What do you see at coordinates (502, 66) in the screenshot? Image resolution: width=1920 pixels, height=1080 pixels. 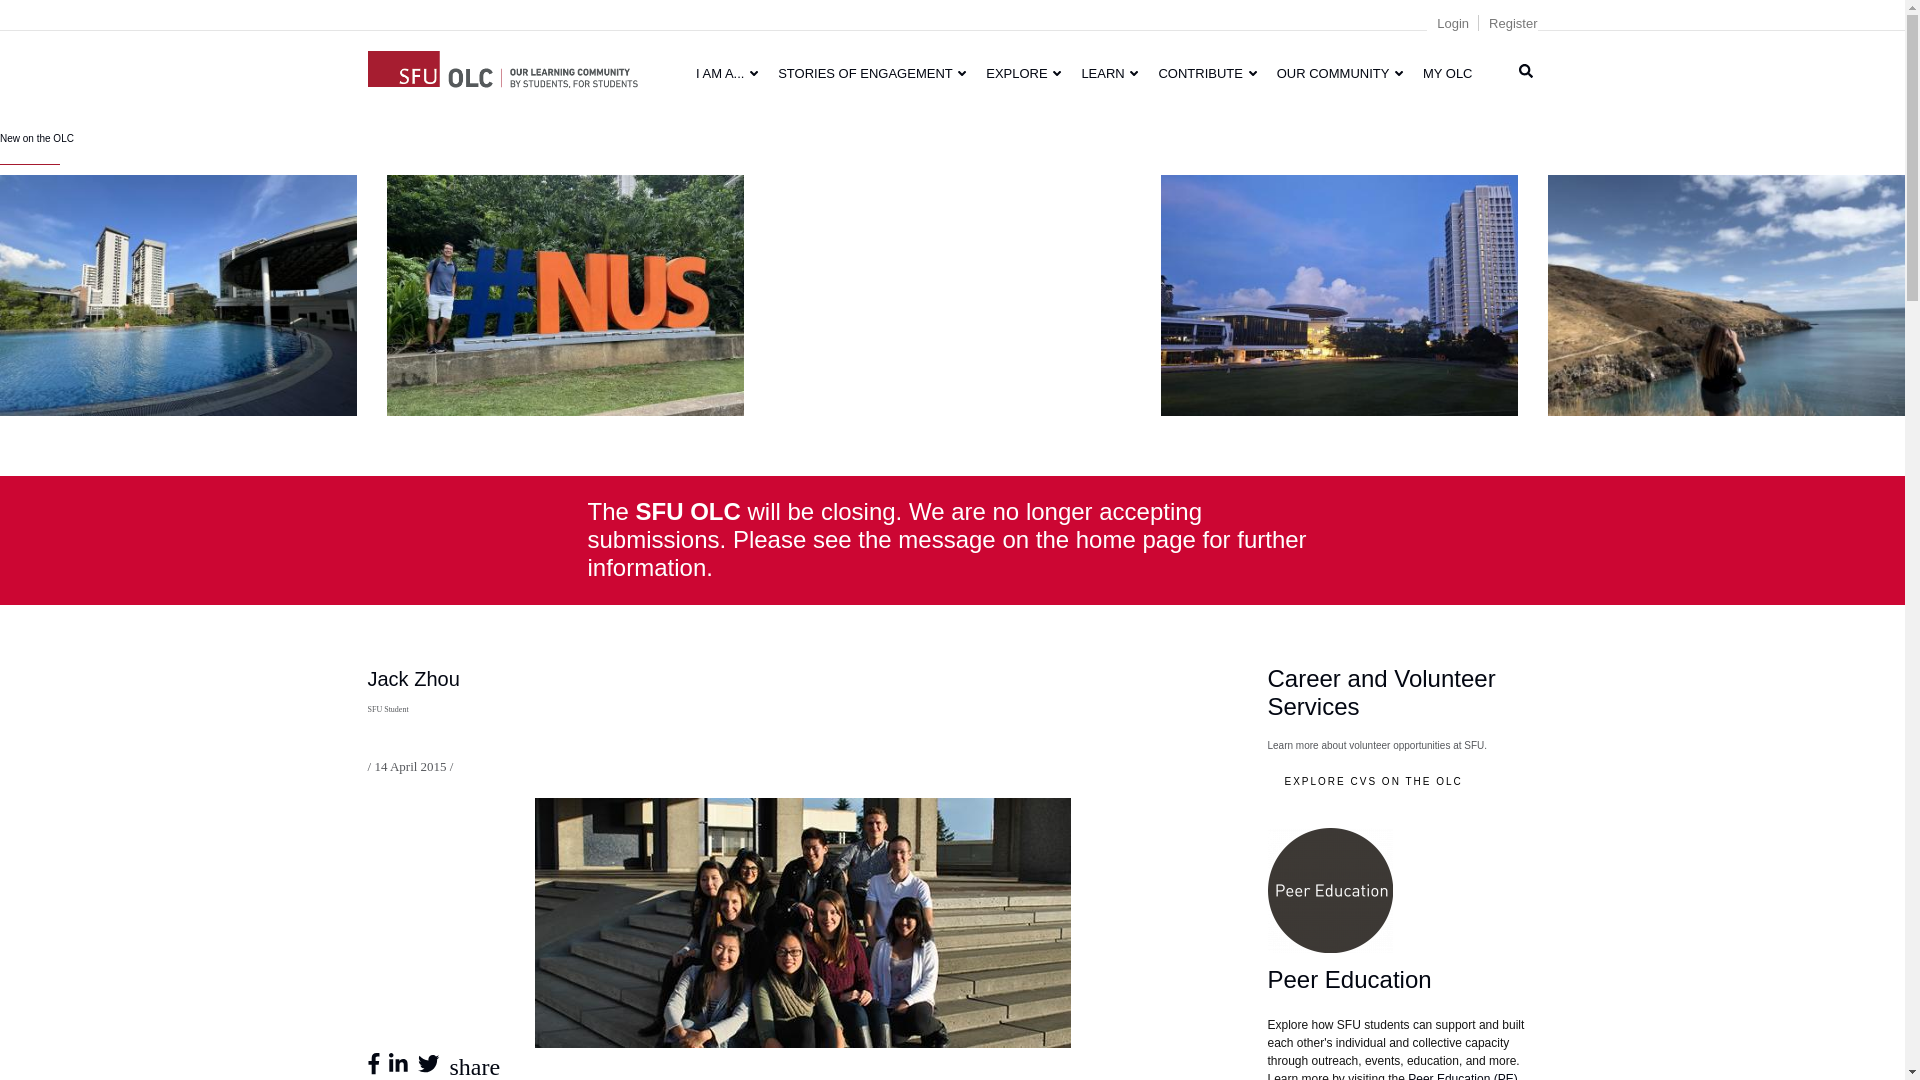 I see `Home` at bounding box center [502, 66].